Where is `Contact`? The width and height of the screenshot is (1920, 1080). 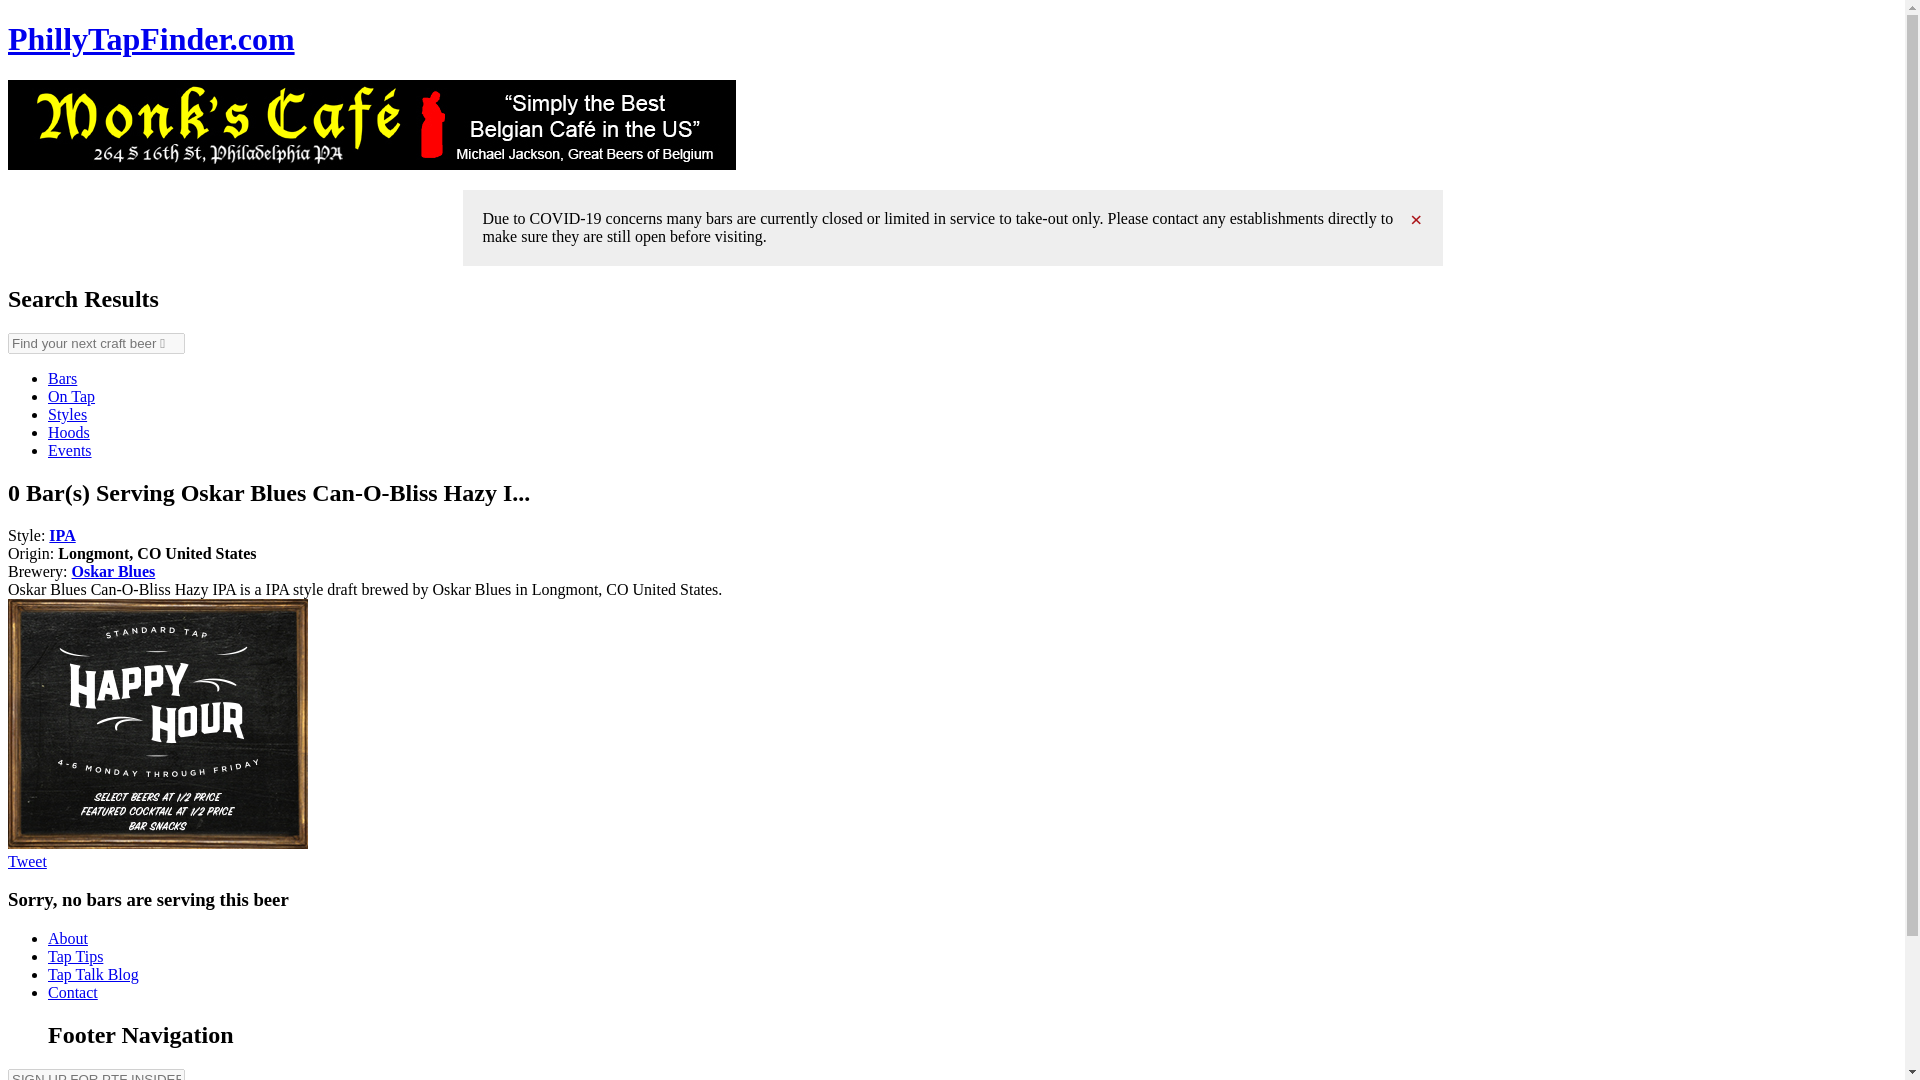 Contact is located at coordinates (72, 992).